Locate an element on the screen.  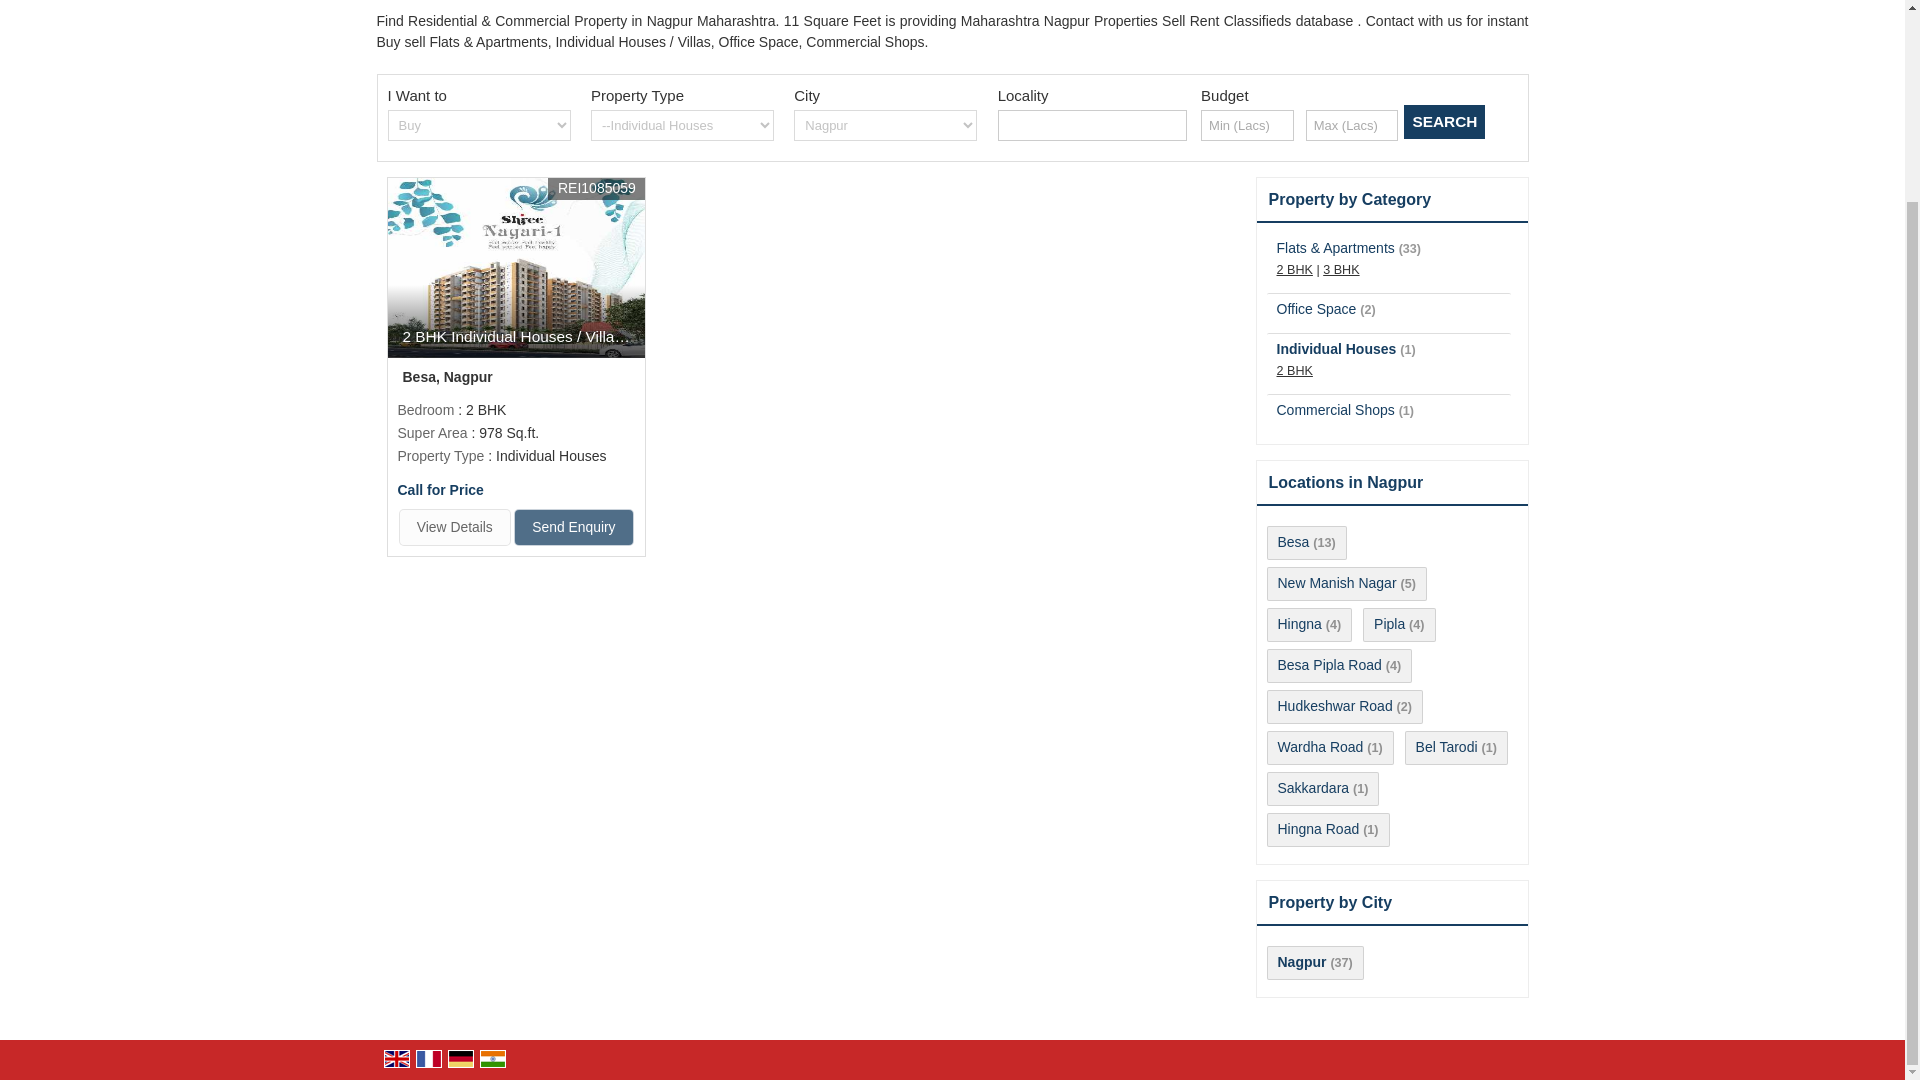
SEARCH is located at coordinates (1444, 122).